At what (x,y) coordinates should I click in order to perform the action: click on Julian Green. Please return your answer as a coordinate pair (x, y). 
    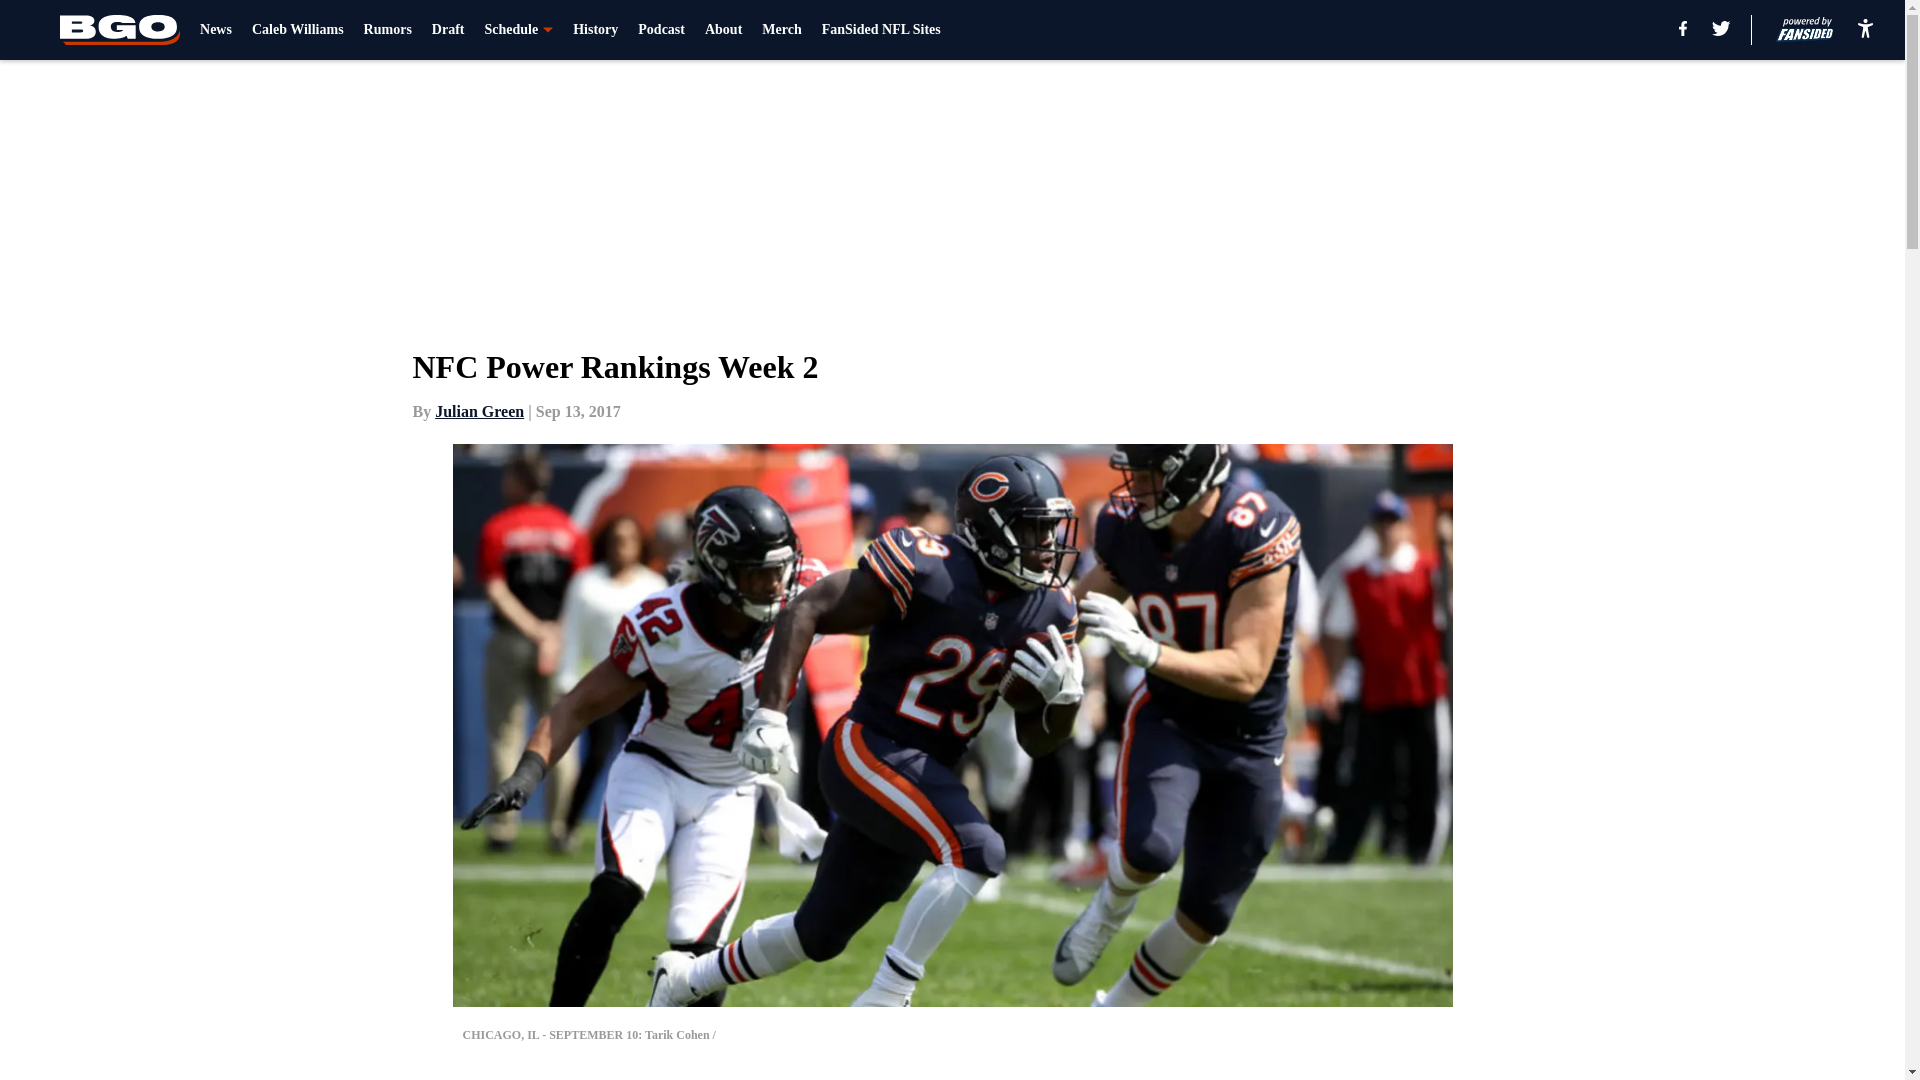
    Looking at the image, I should click on (480, 411).